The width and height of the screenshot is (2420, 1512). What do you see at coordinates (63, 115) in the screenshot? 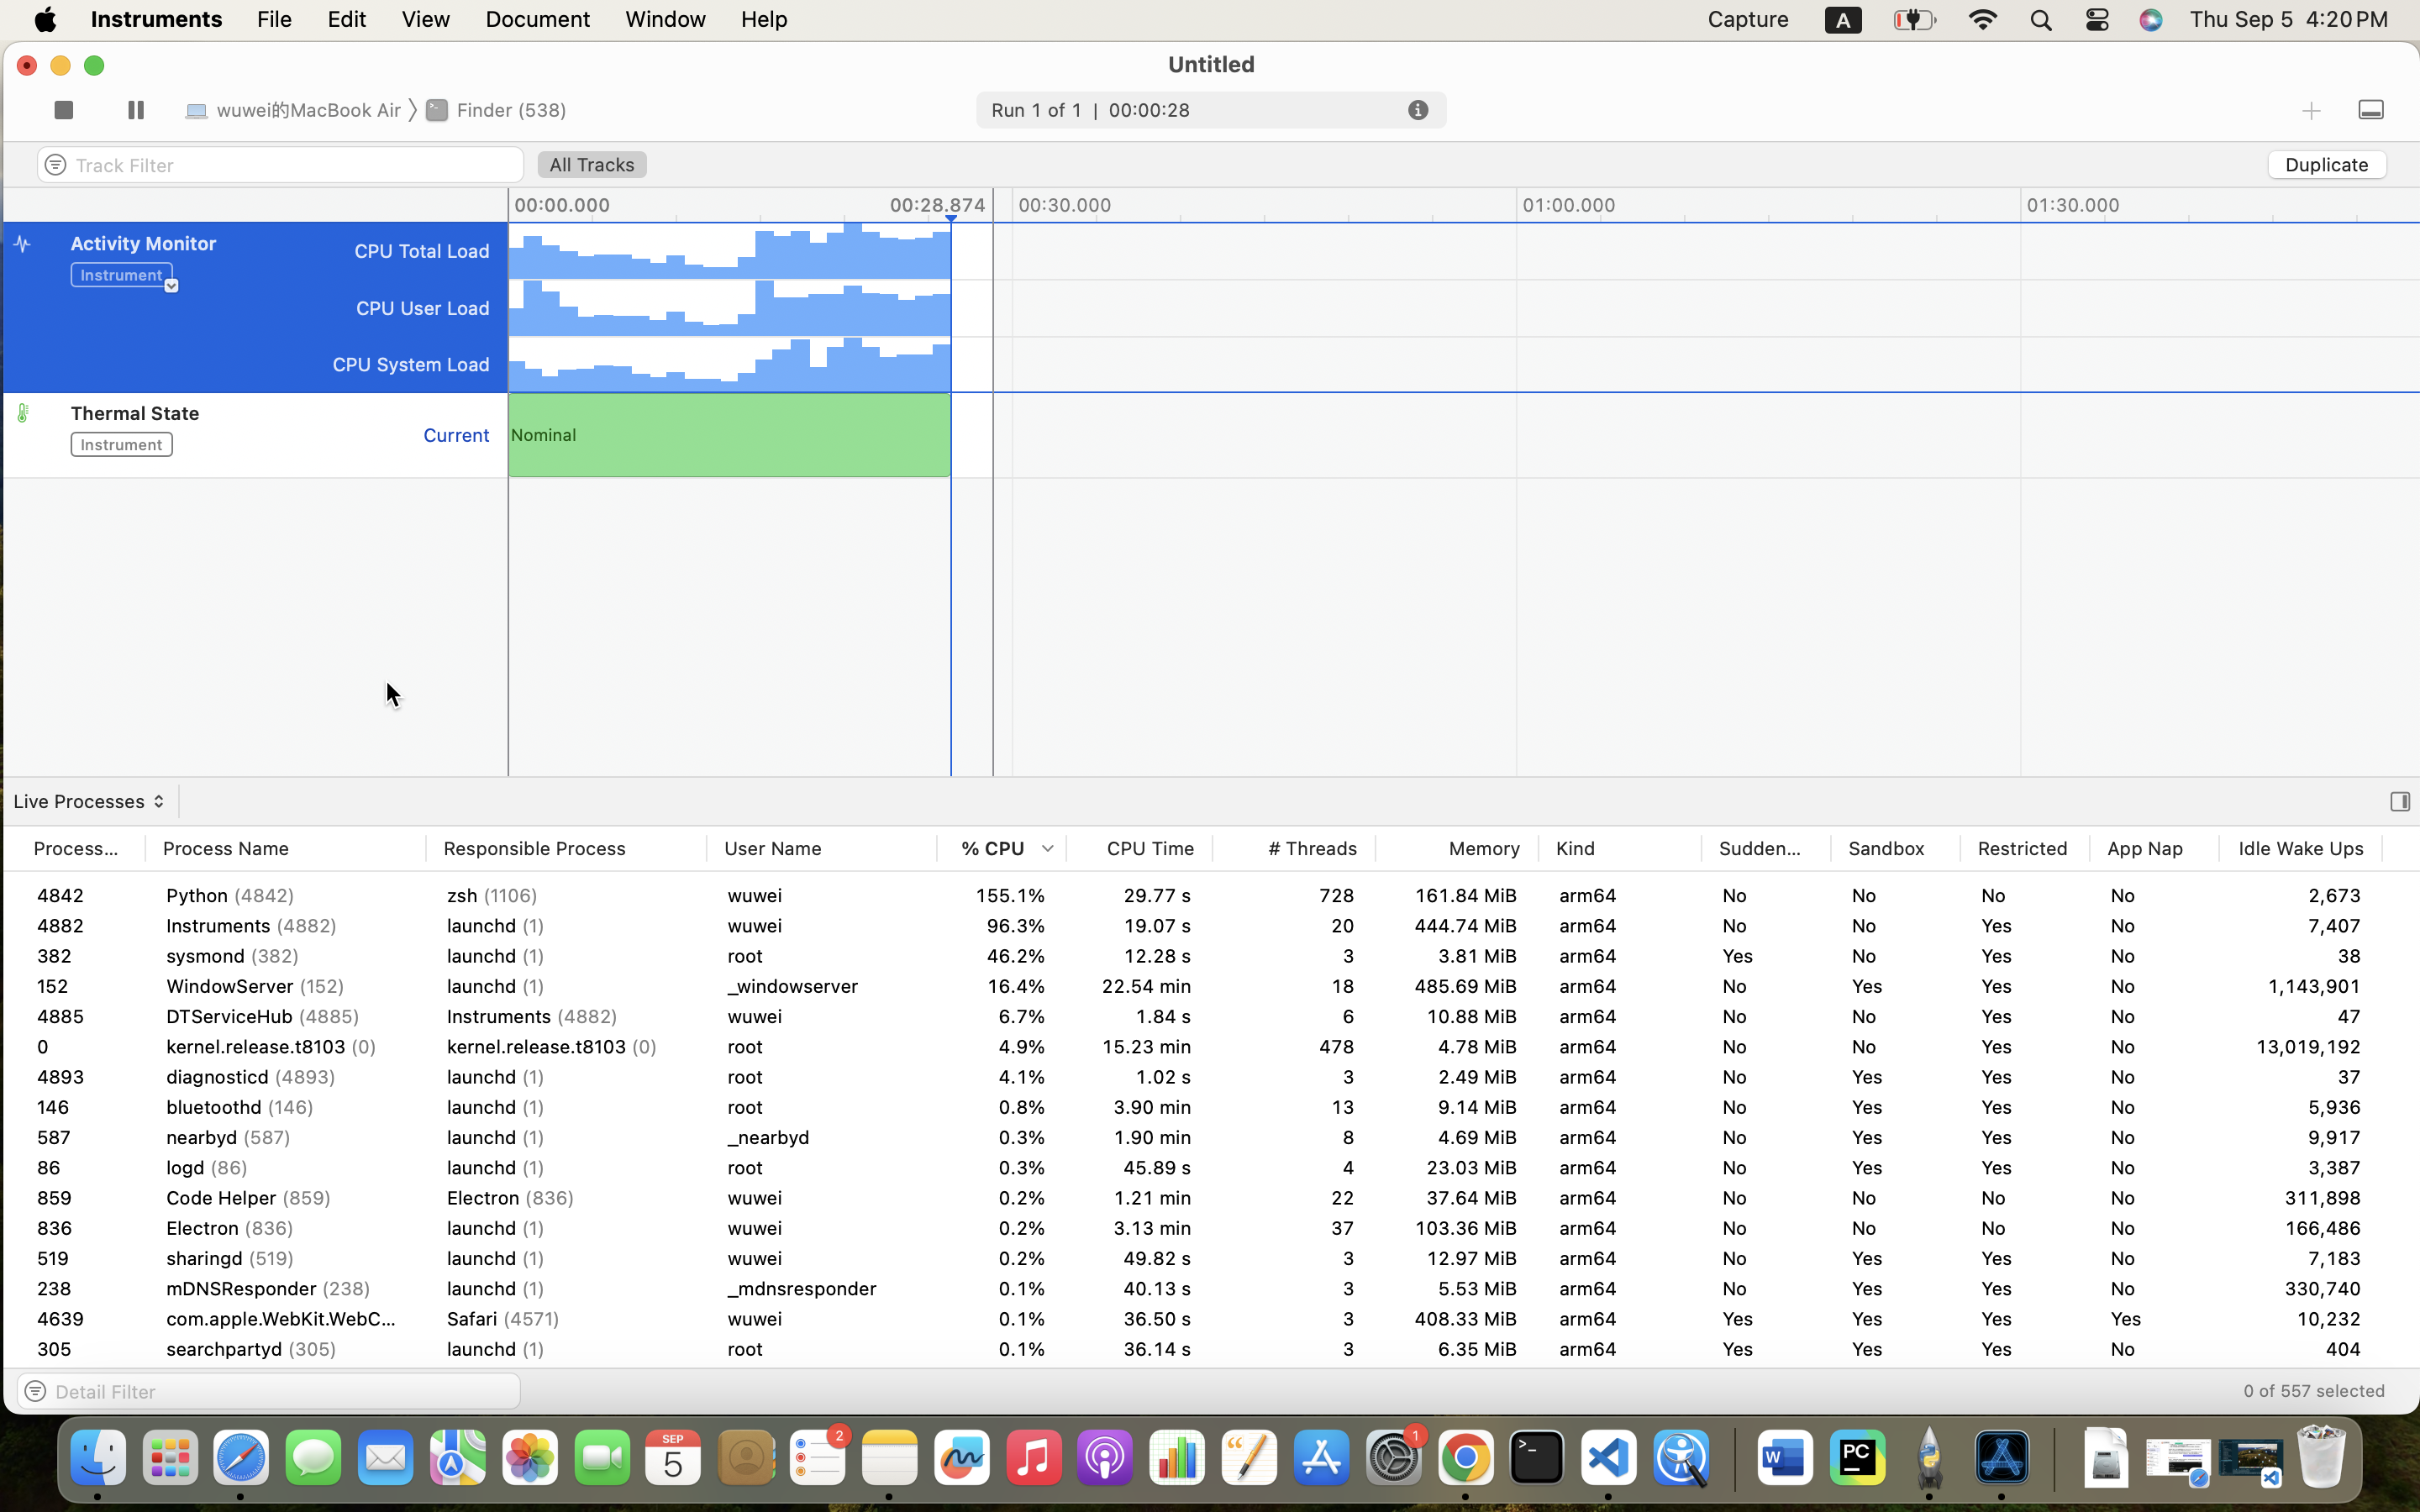
I see `2` at bounding box center [63, 115].